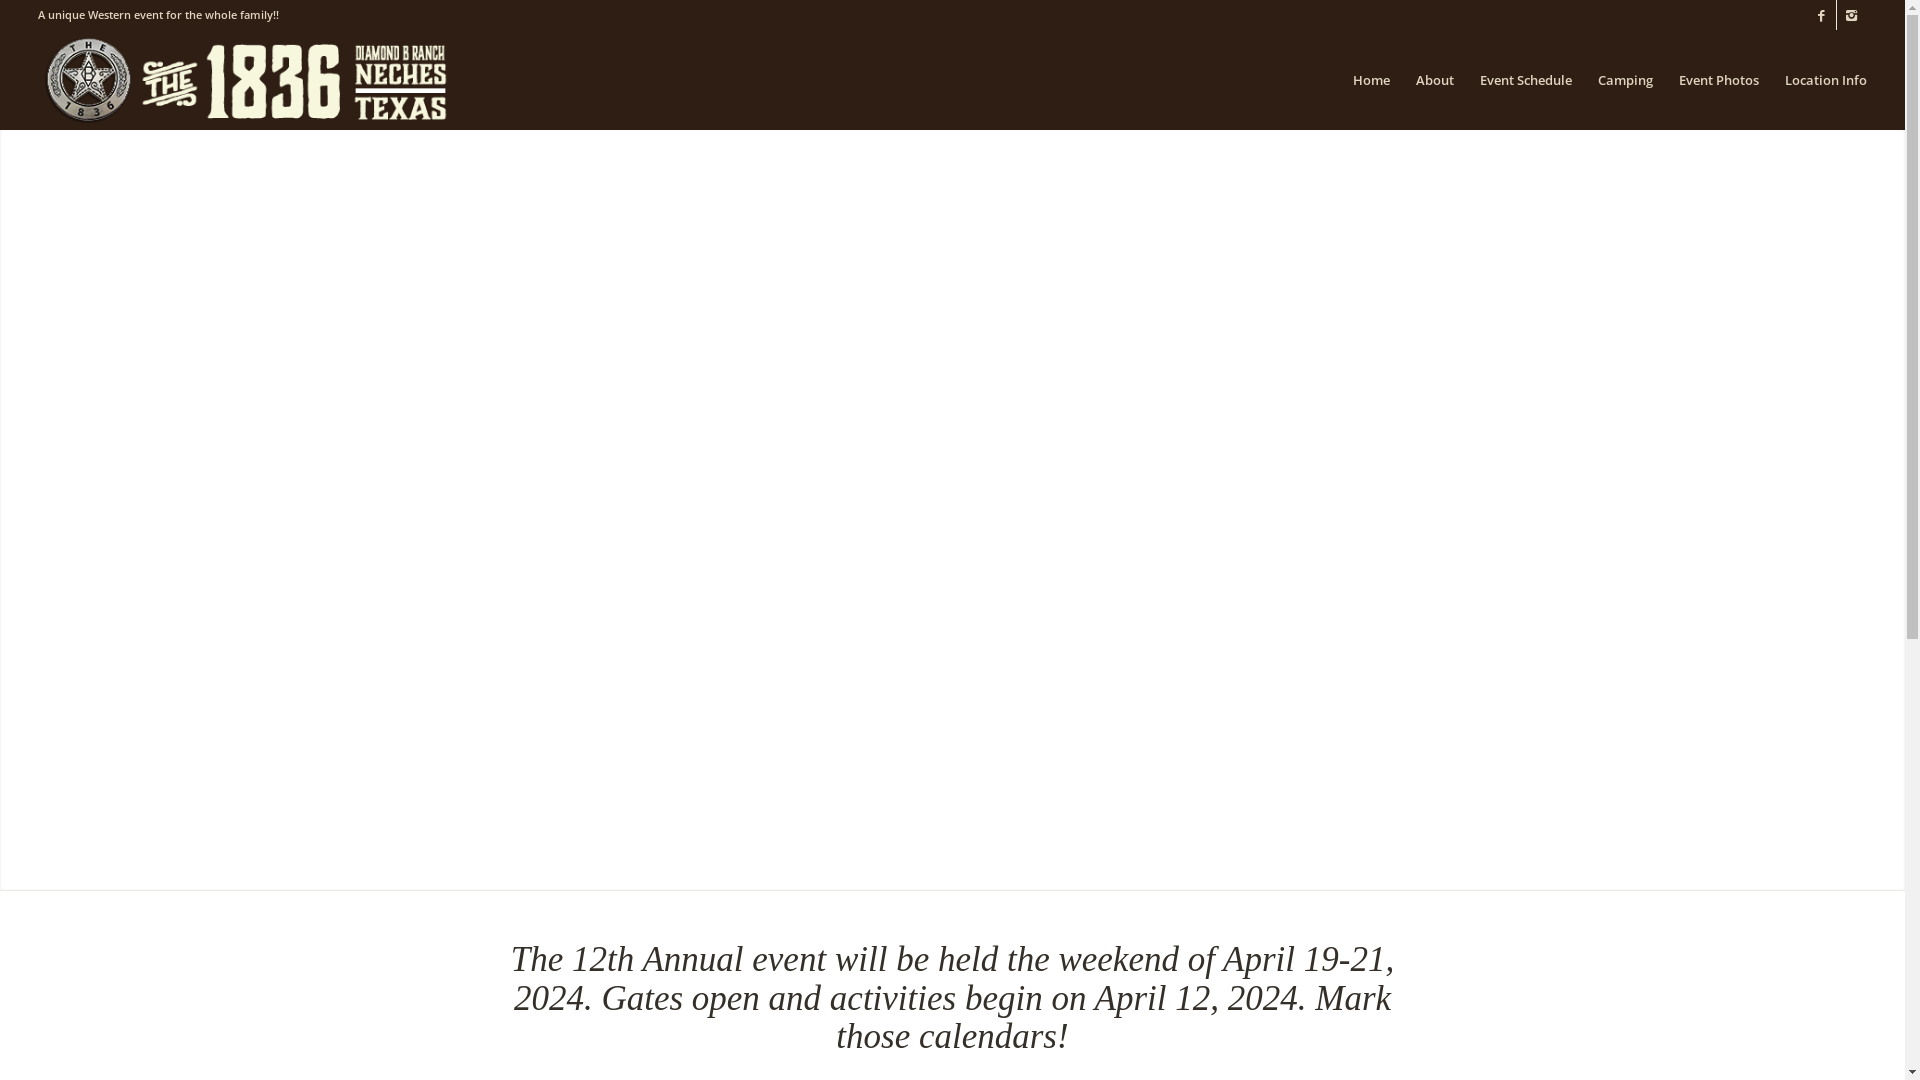  Describe the element at coordinates (1372, 80) in the screenshot. I see `Home` at that location.